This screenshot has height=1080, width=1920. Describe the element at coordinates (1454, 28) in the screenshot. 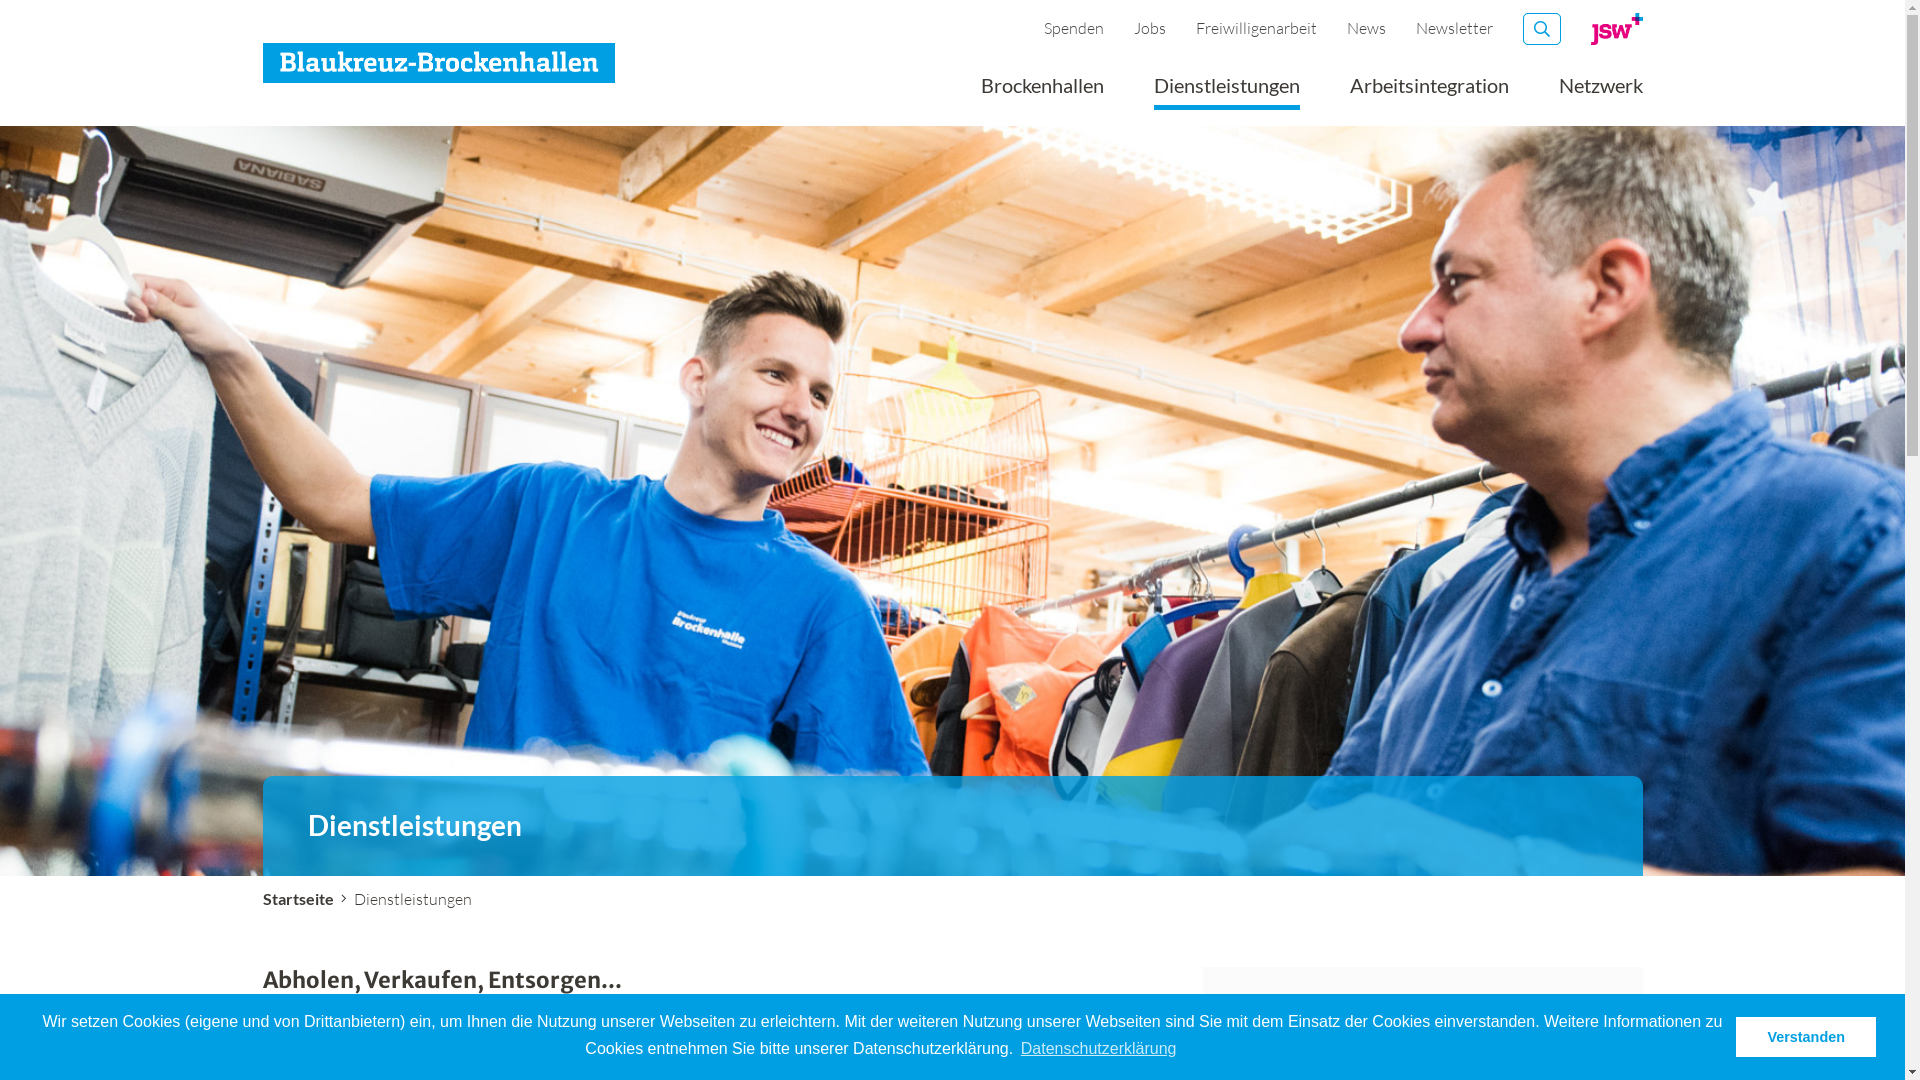

I see `Newsletter` at that location.